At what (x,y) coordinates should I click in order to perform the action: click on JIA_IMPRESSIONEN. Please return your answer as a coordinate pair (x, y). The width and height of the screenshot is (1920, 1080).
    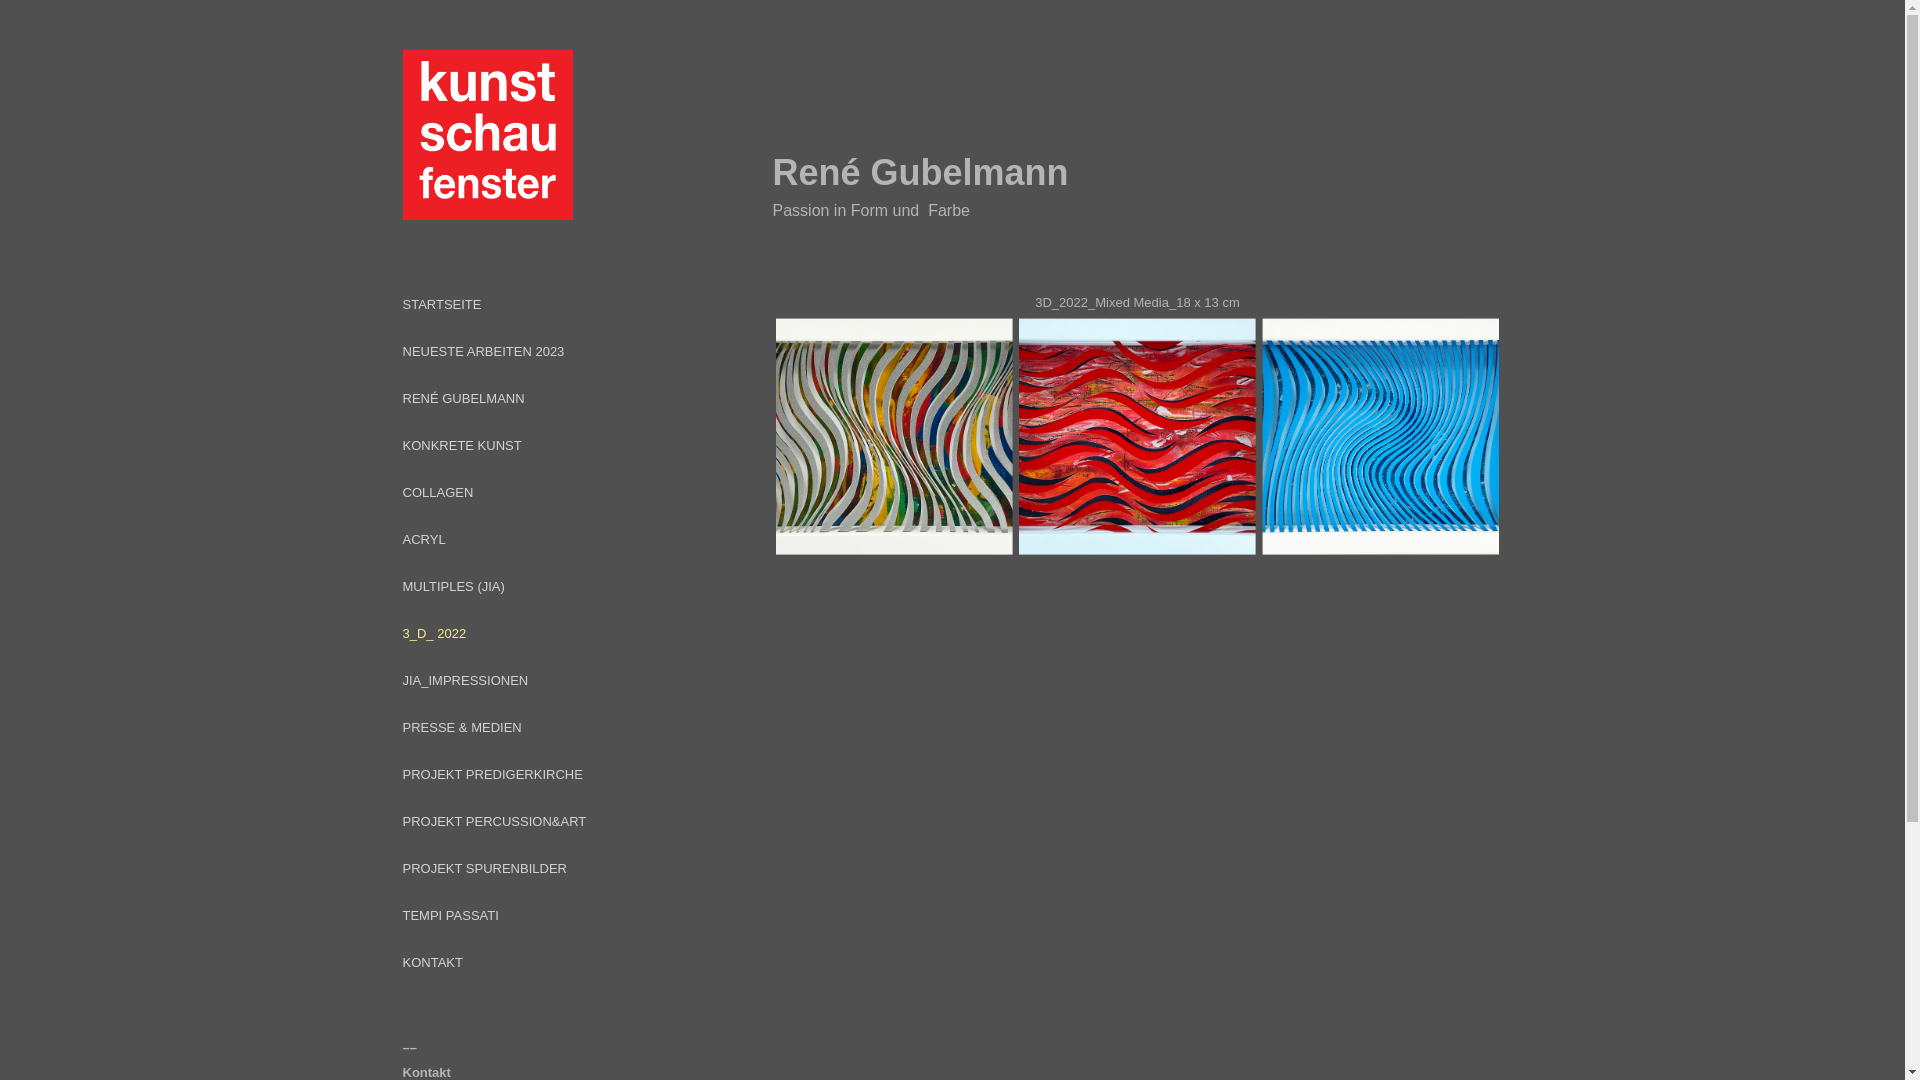
    Looking at the image, I should click on (465, 680).